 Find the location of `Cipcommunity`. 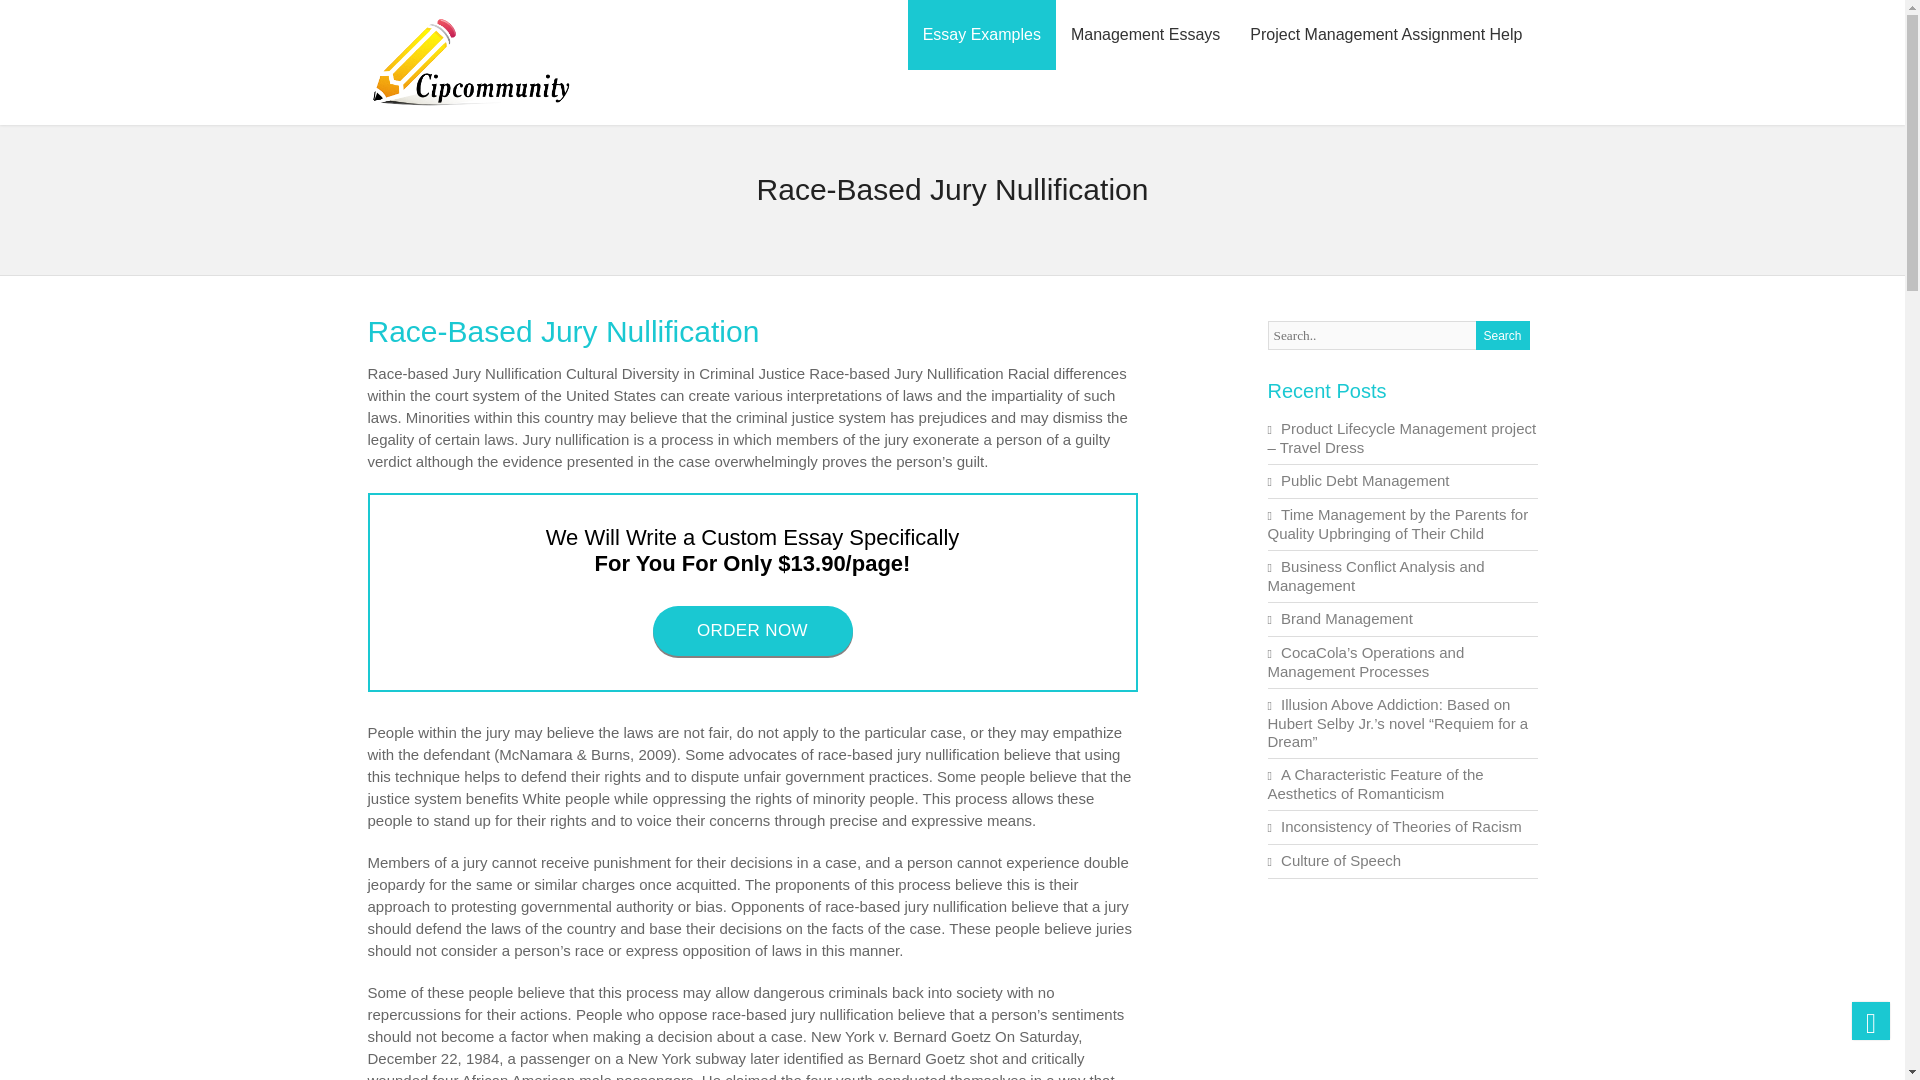

Cipcommunity is located at coordinates (471, 107).